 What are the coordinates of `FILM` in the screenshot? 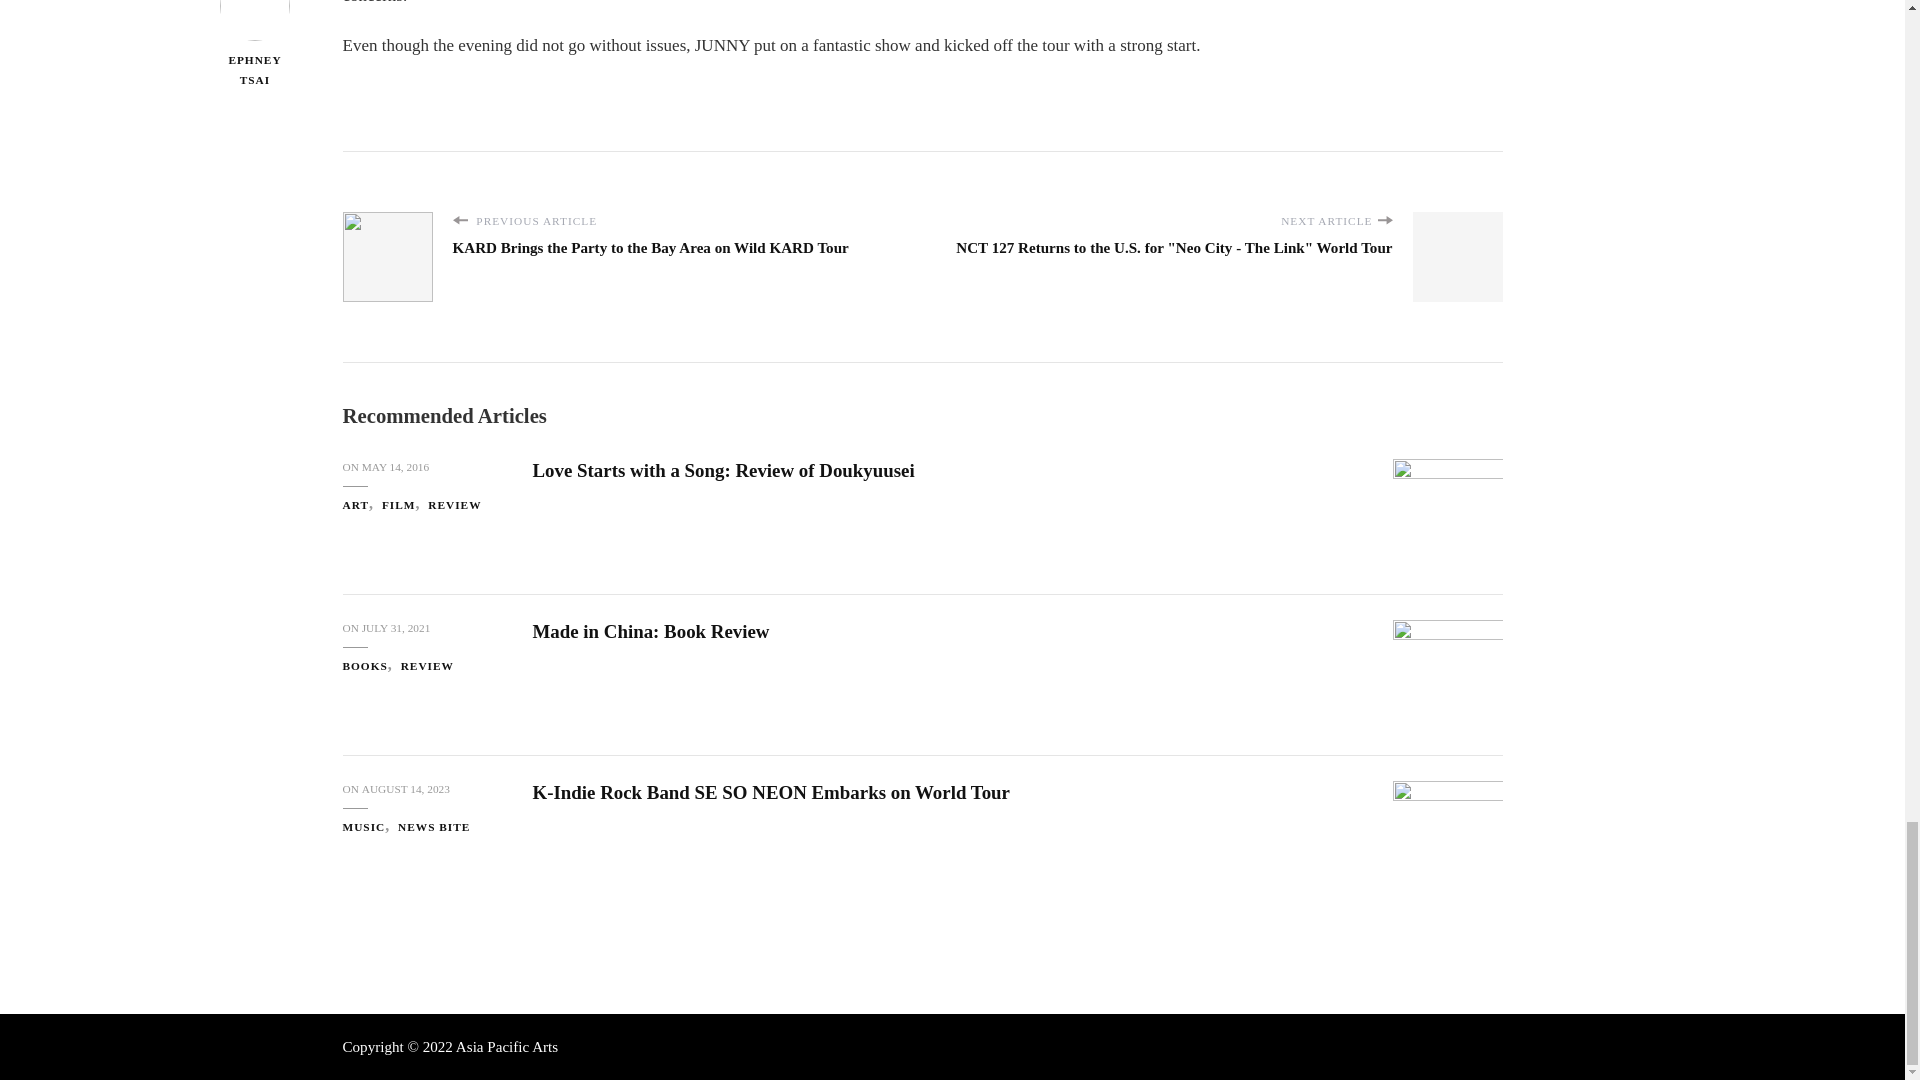 It's located at (404, 505).